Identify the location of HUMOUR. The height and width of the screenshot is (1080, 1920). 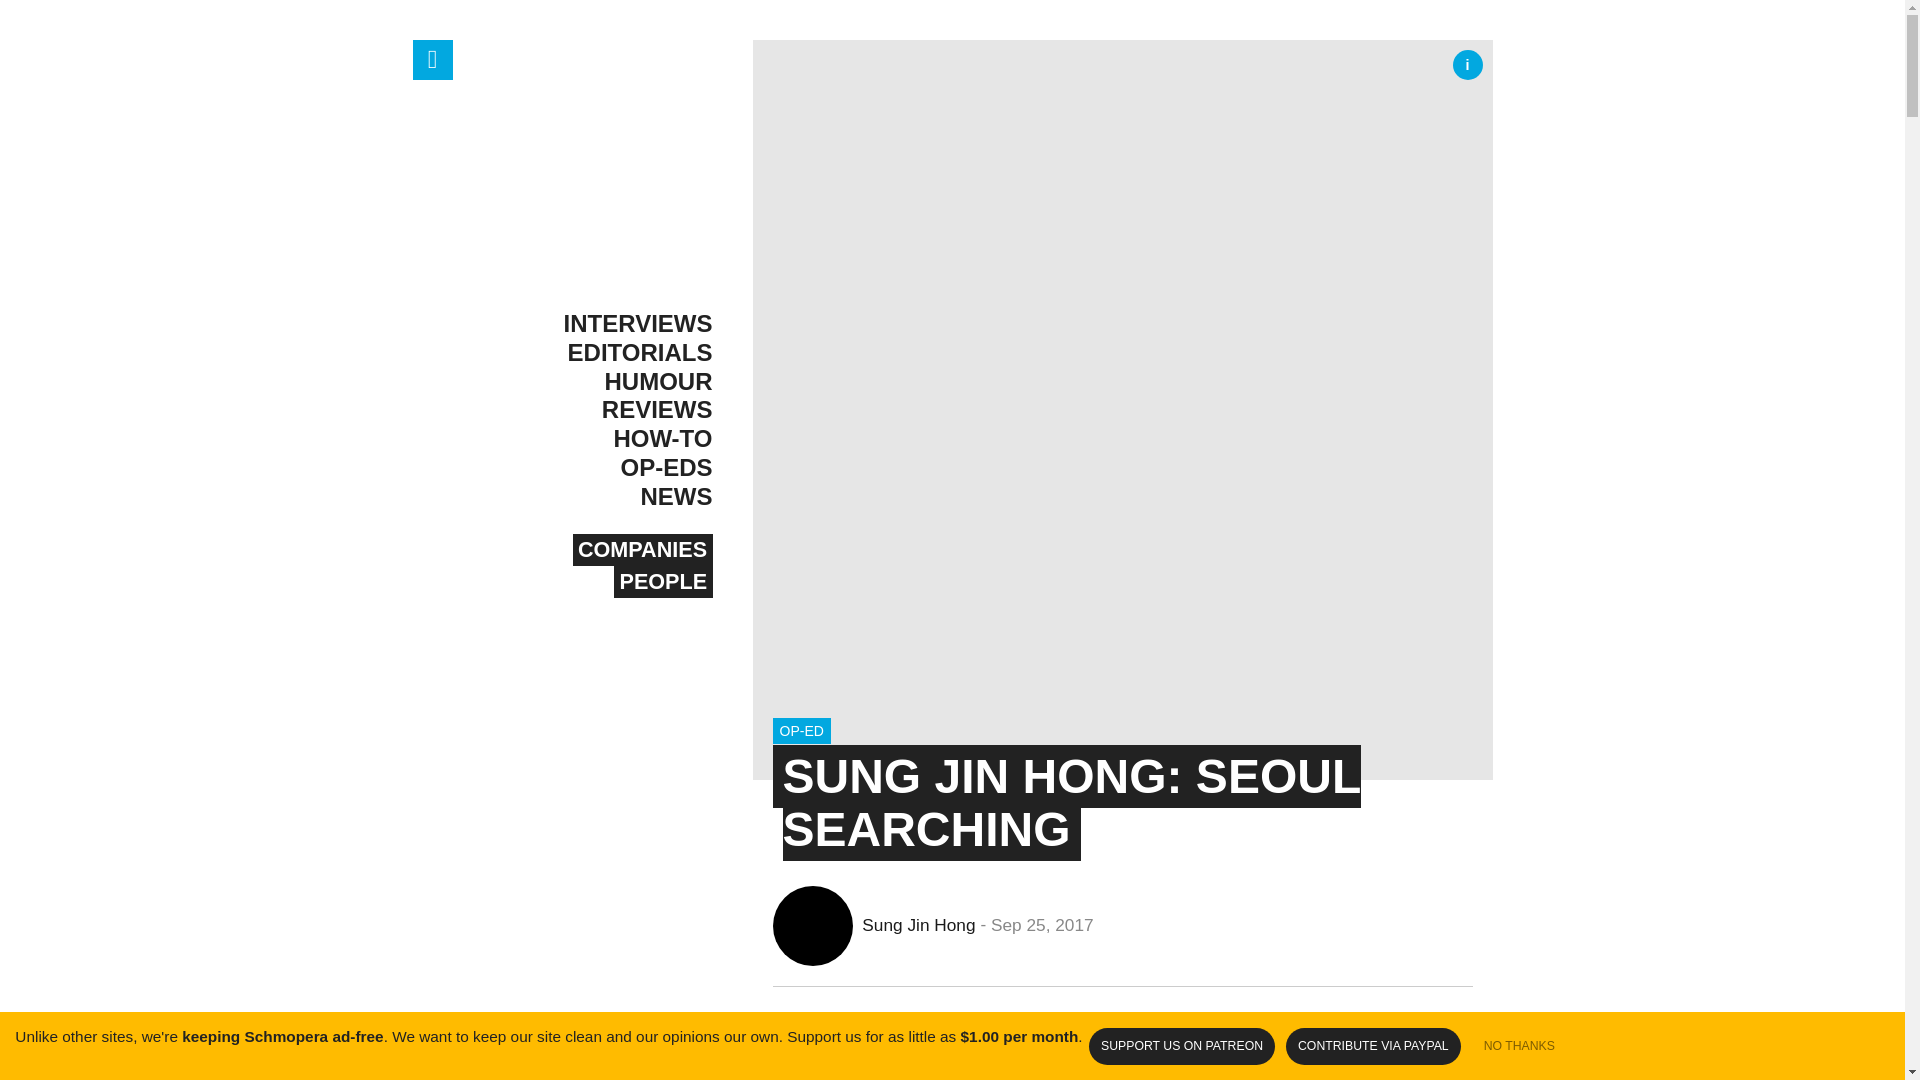
(587, 382).